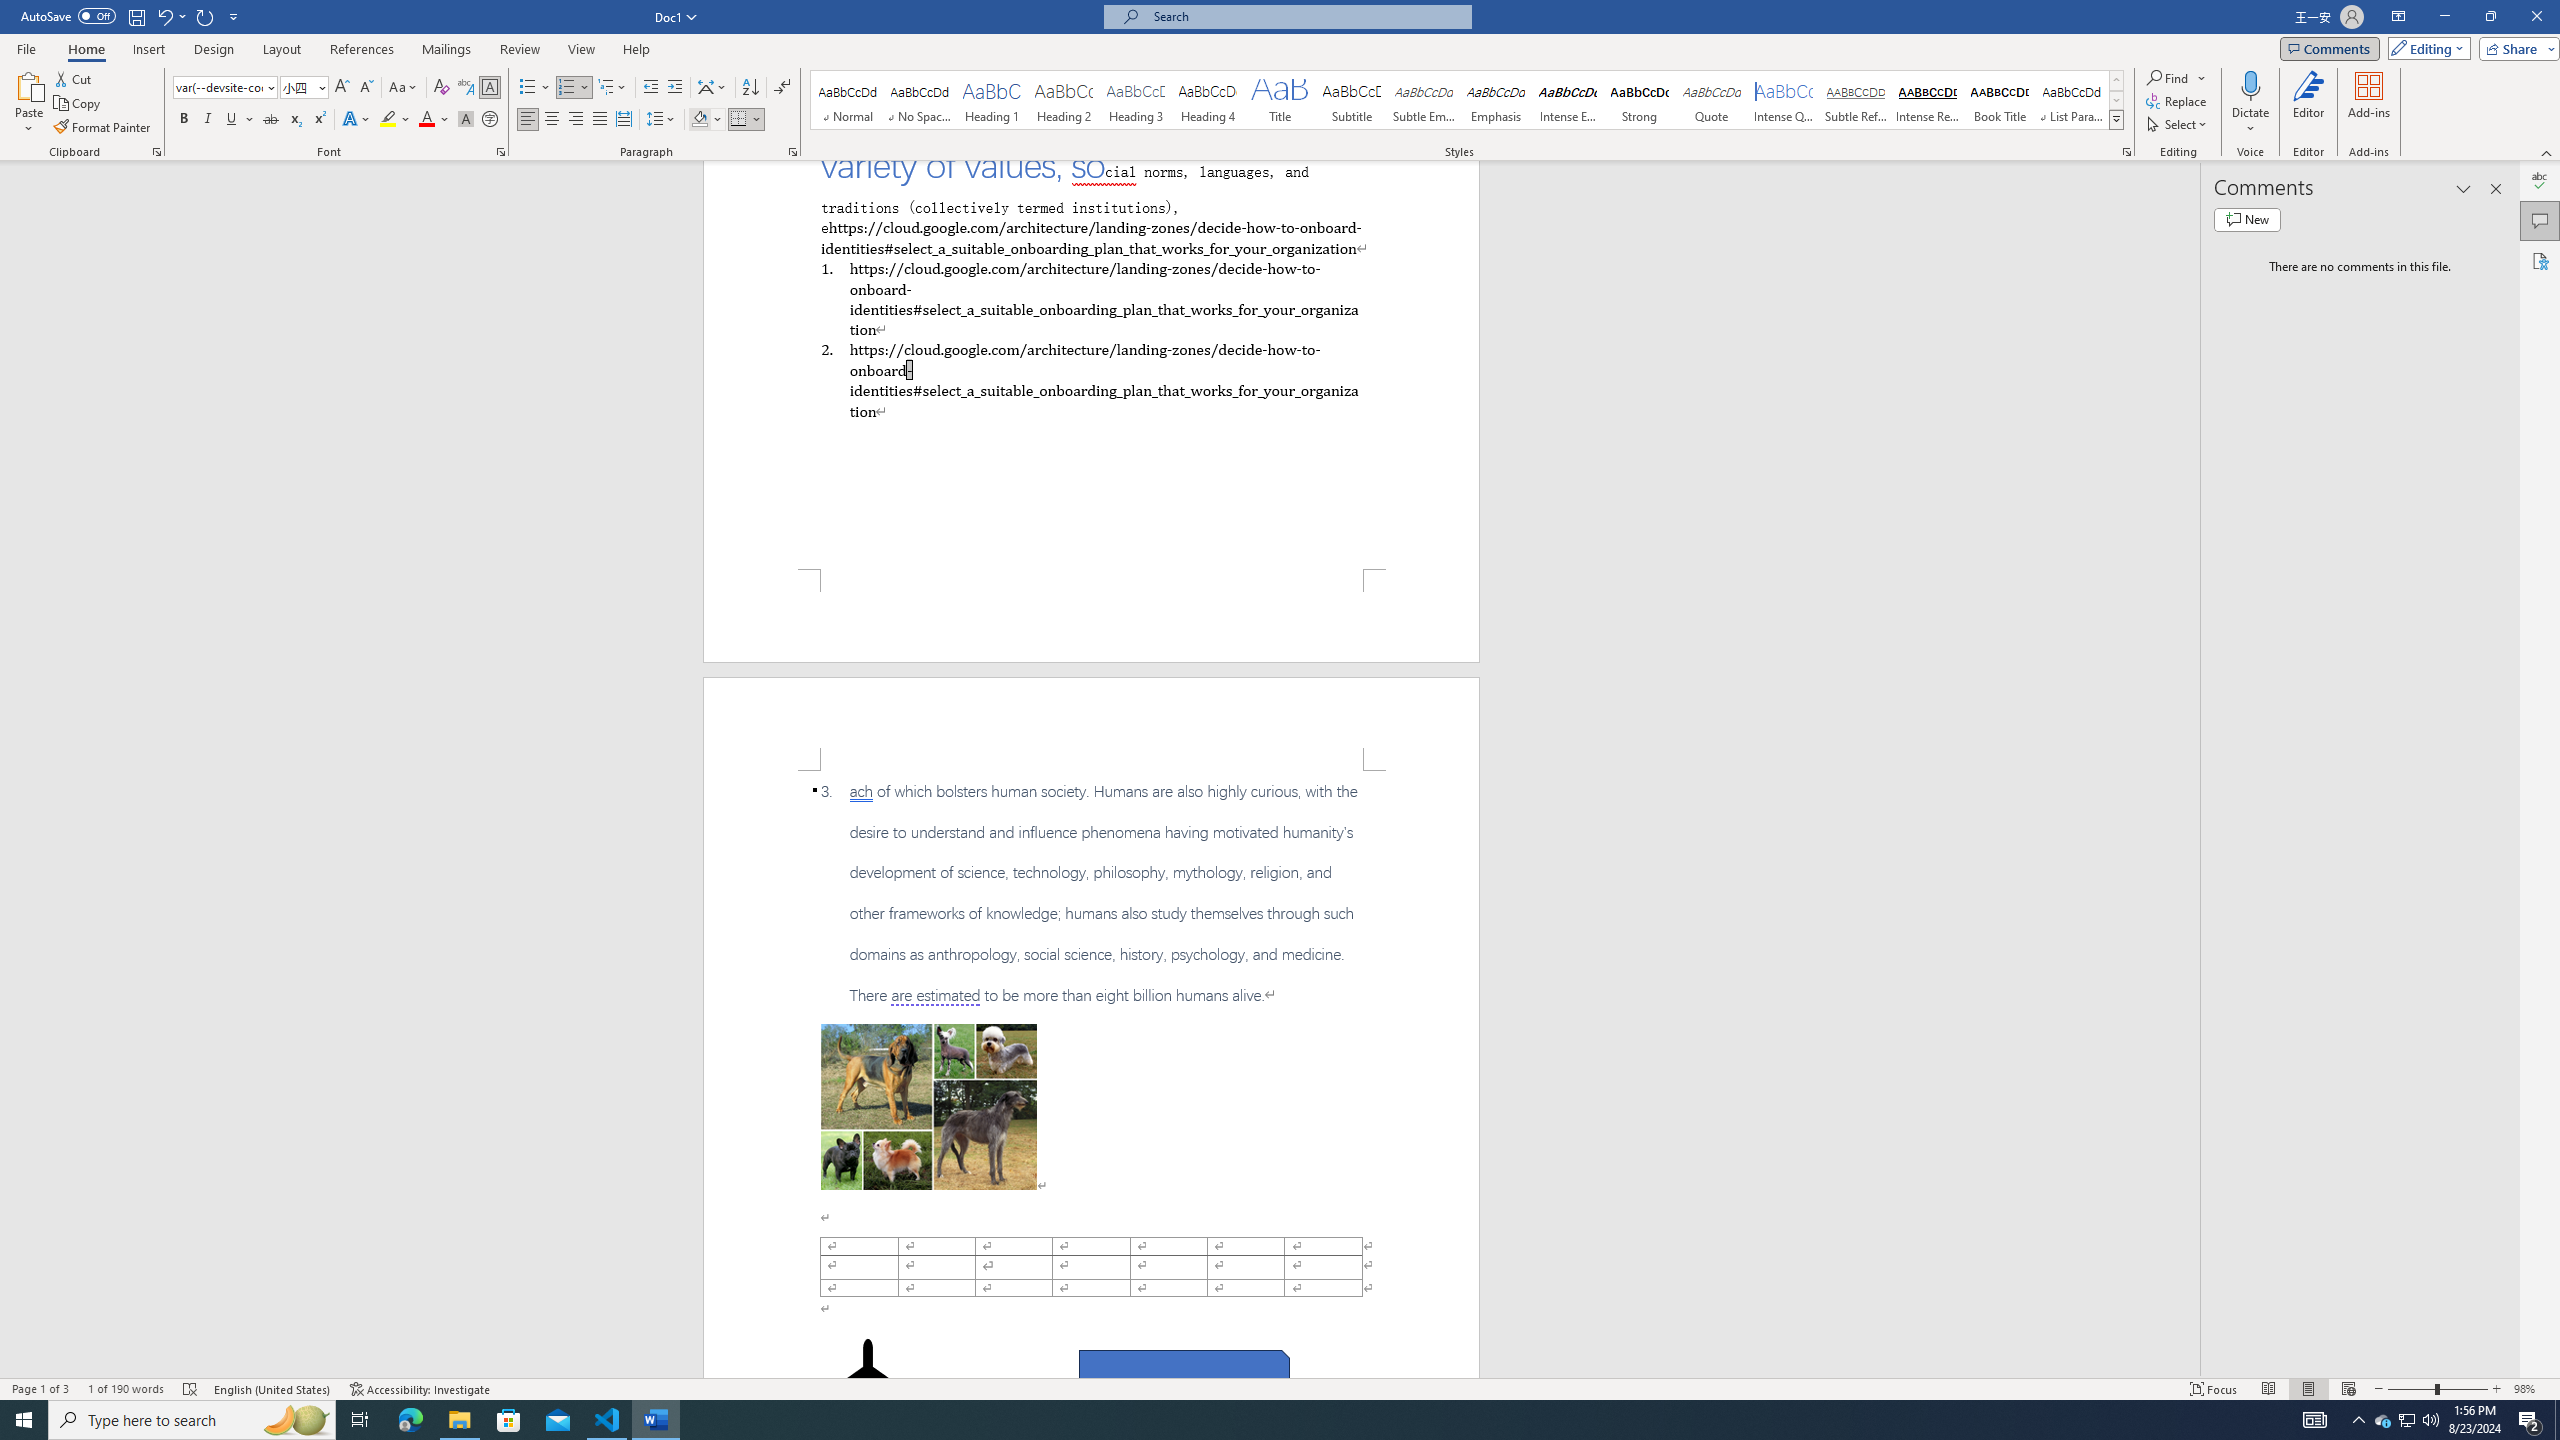 This screenshot has height=1440, width=2560. Describe the element at coordinates (1090, 298) in the screenshot. I see `1.` at that location.